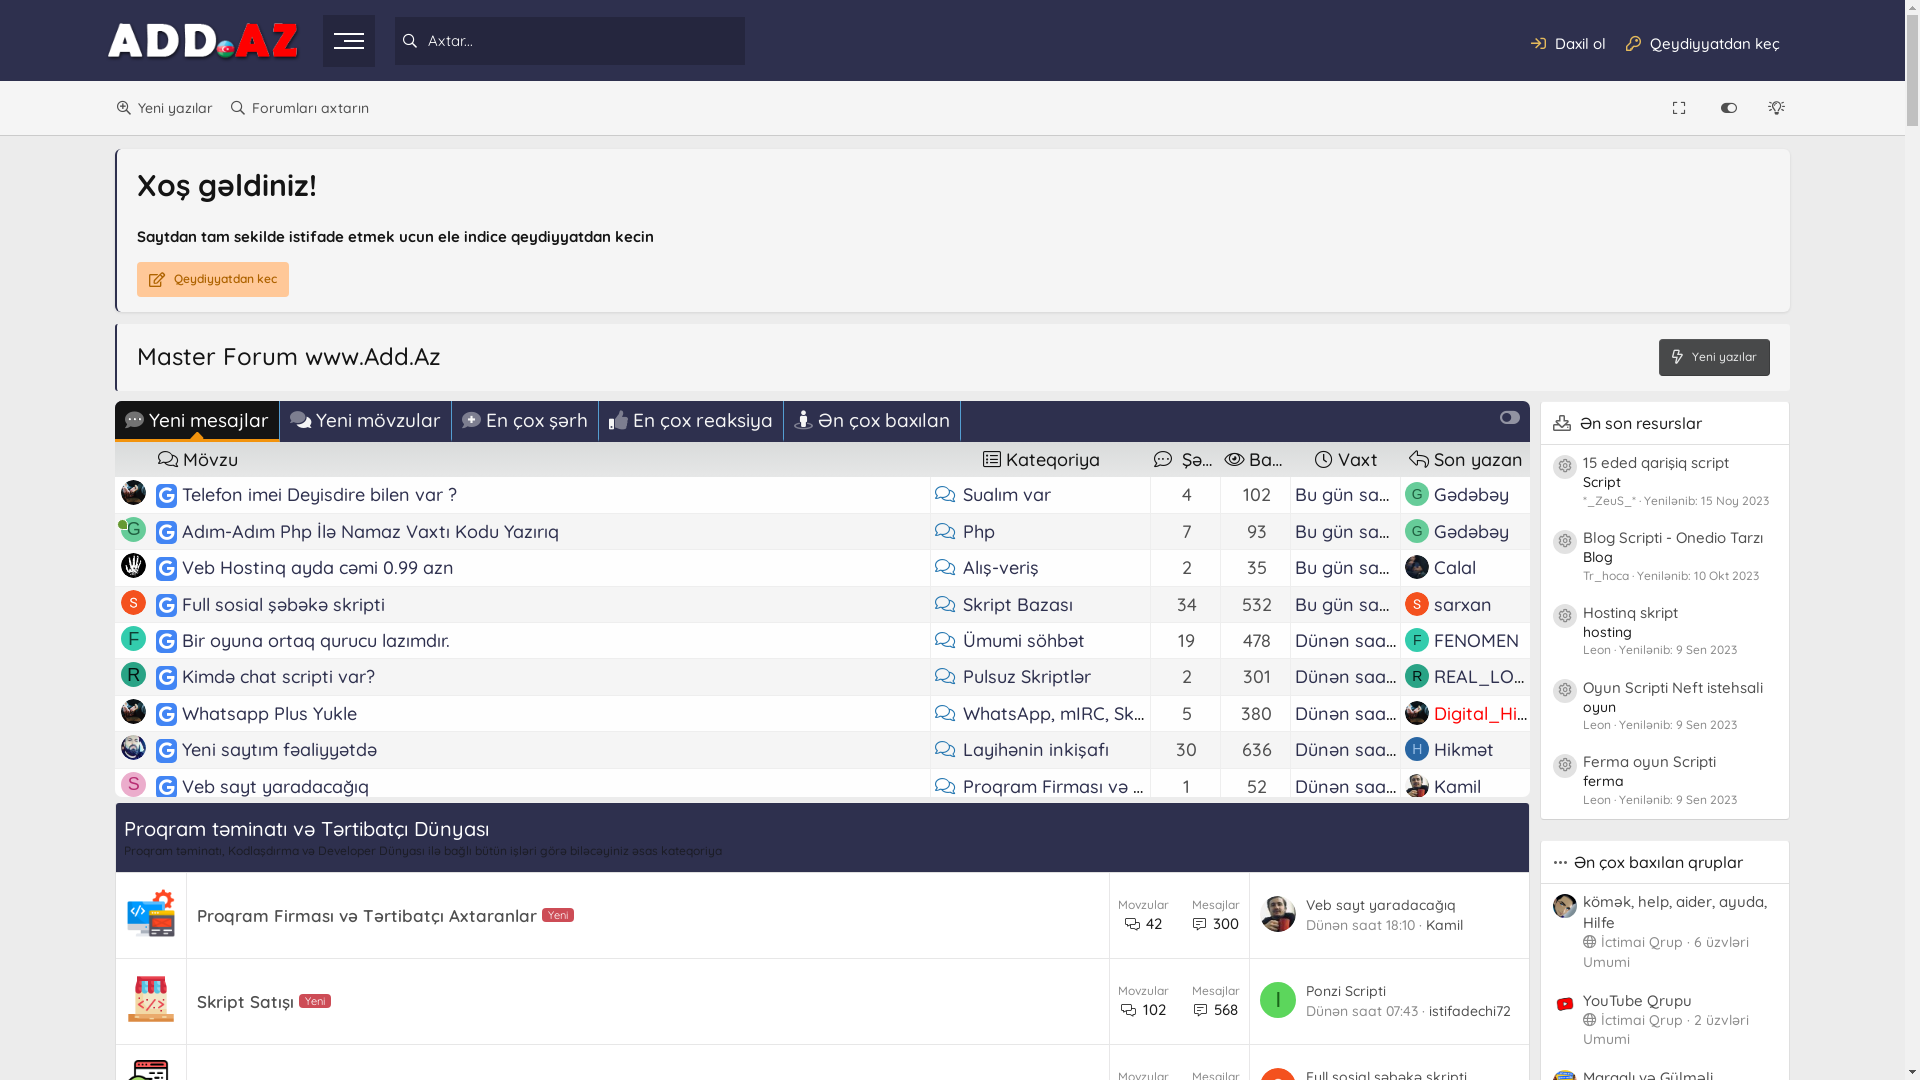 The image size is (1920, 1080). Describe the element at coordinates (1673, 688) in the screenshot. I see `Oyun Scripti Neft istehsali` at that location.